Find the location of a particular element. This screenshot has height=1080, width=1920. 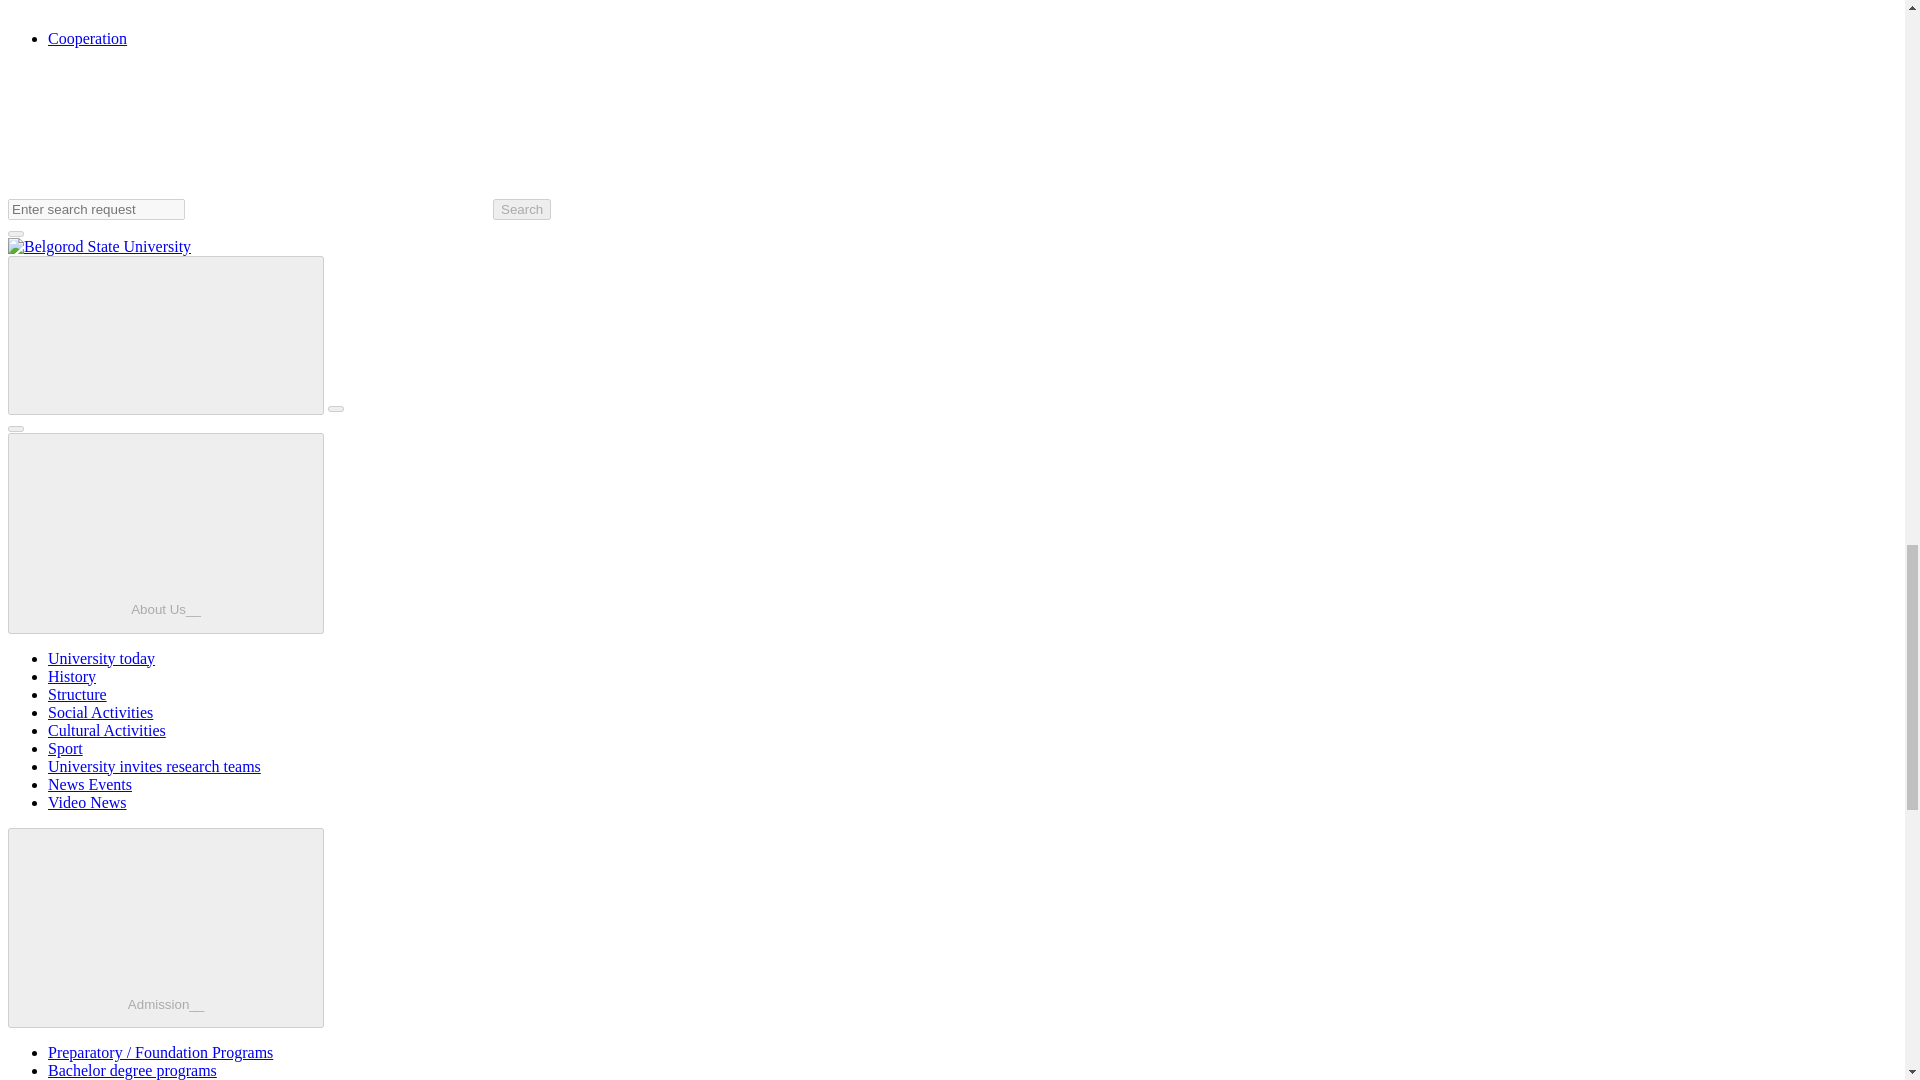

History is located at coordinates (72, 676).